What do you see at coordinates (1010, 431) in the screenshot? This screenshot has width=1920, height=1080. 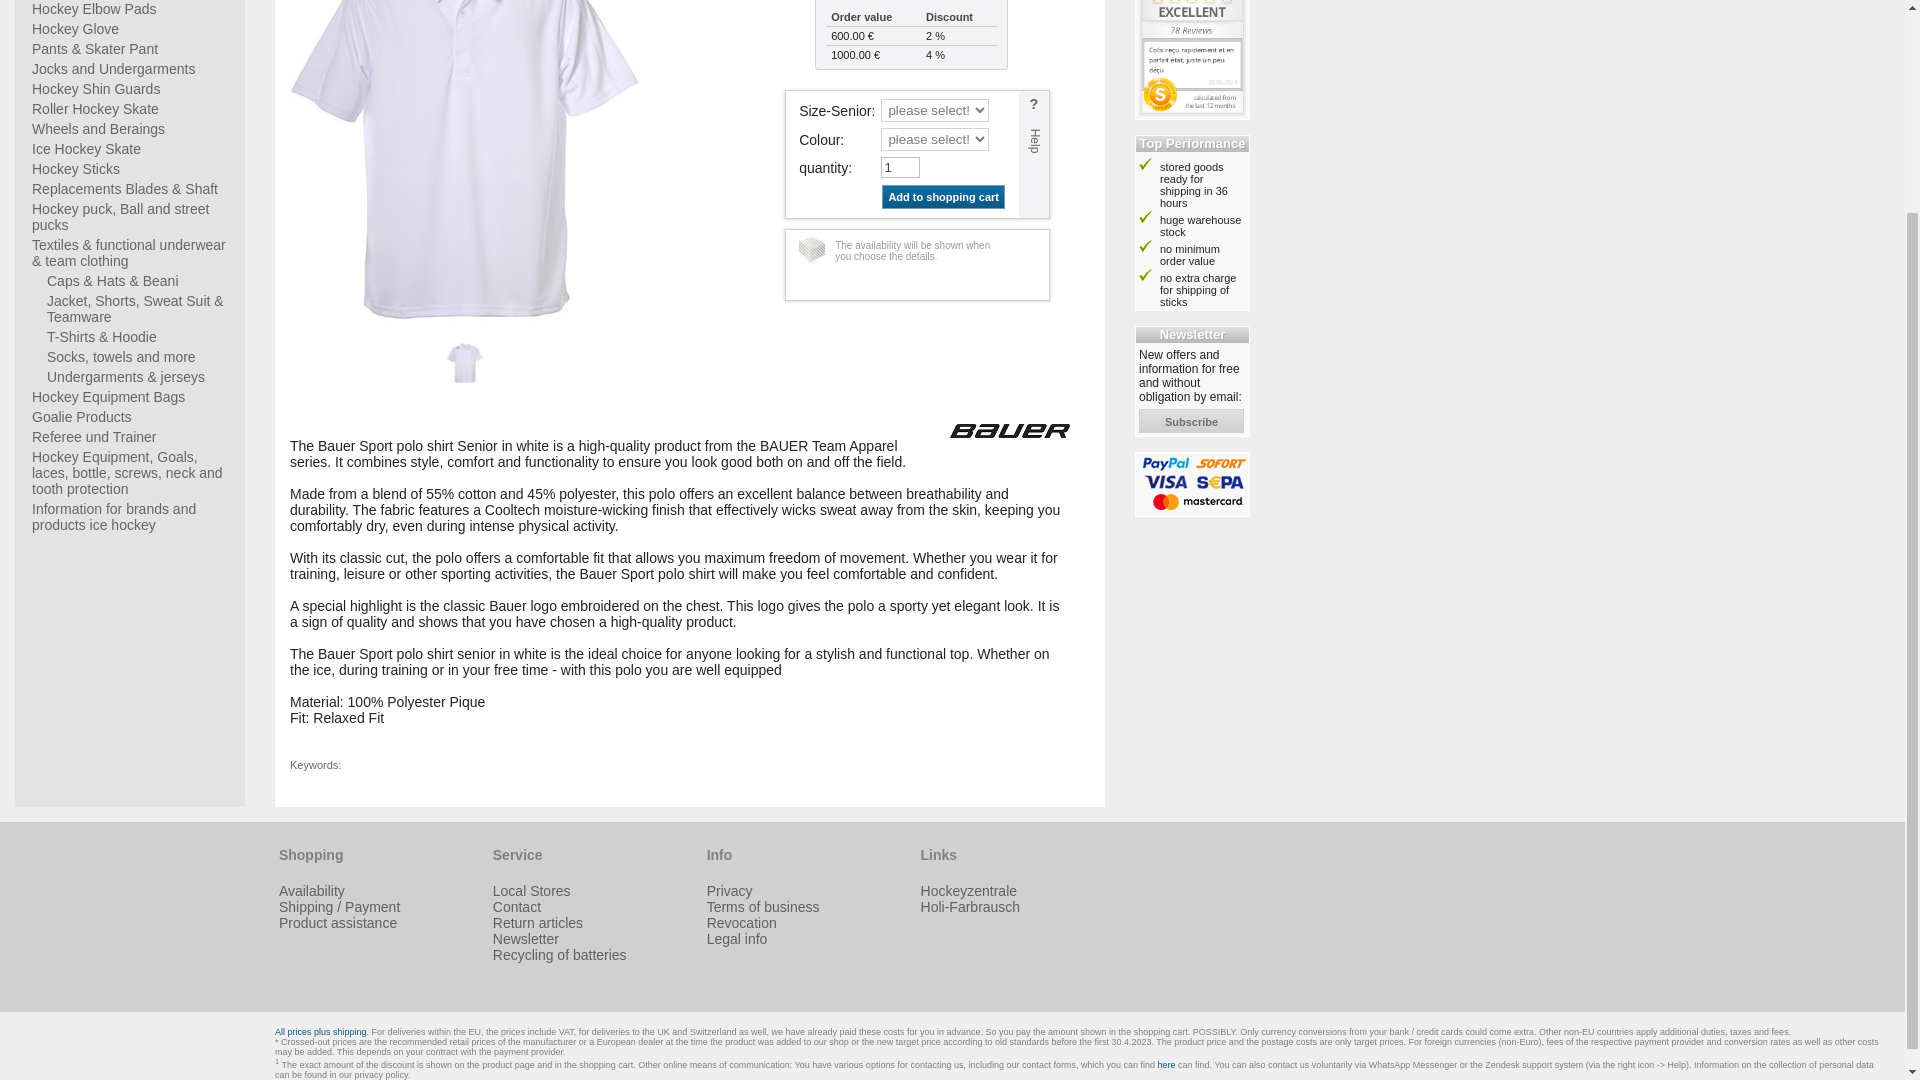 I see `BAUER` at bounding box center [1010, 431].